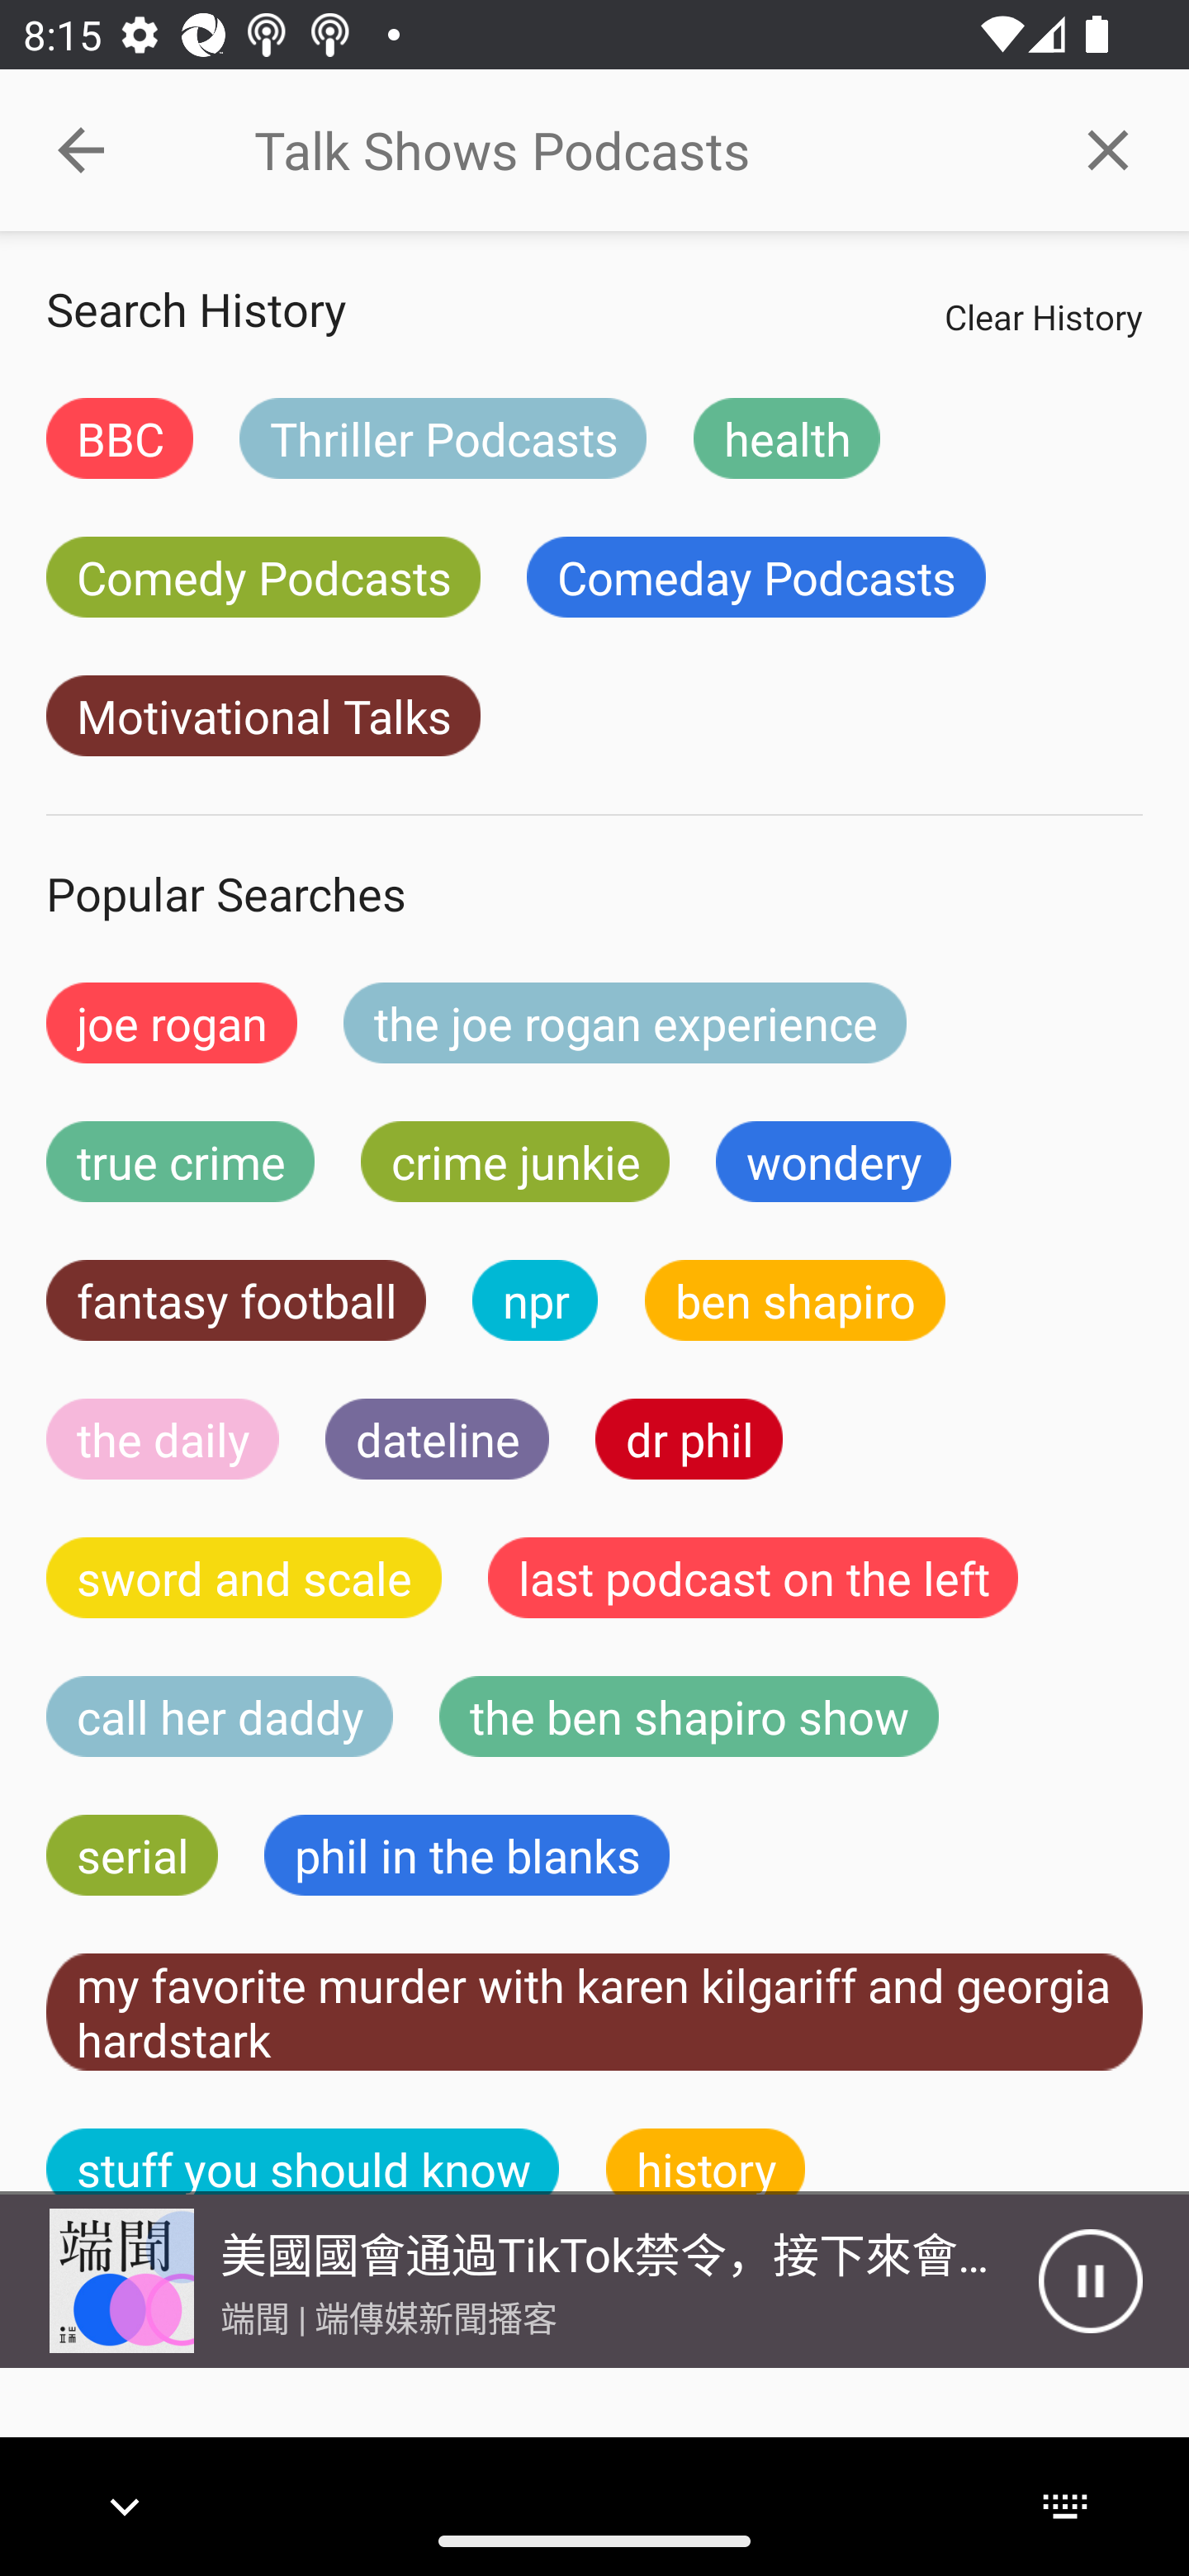 The image size is (1189, 2576). Describe the element at coordinates (689, 1438) in the screenshot. I see `dr phil` at that location.